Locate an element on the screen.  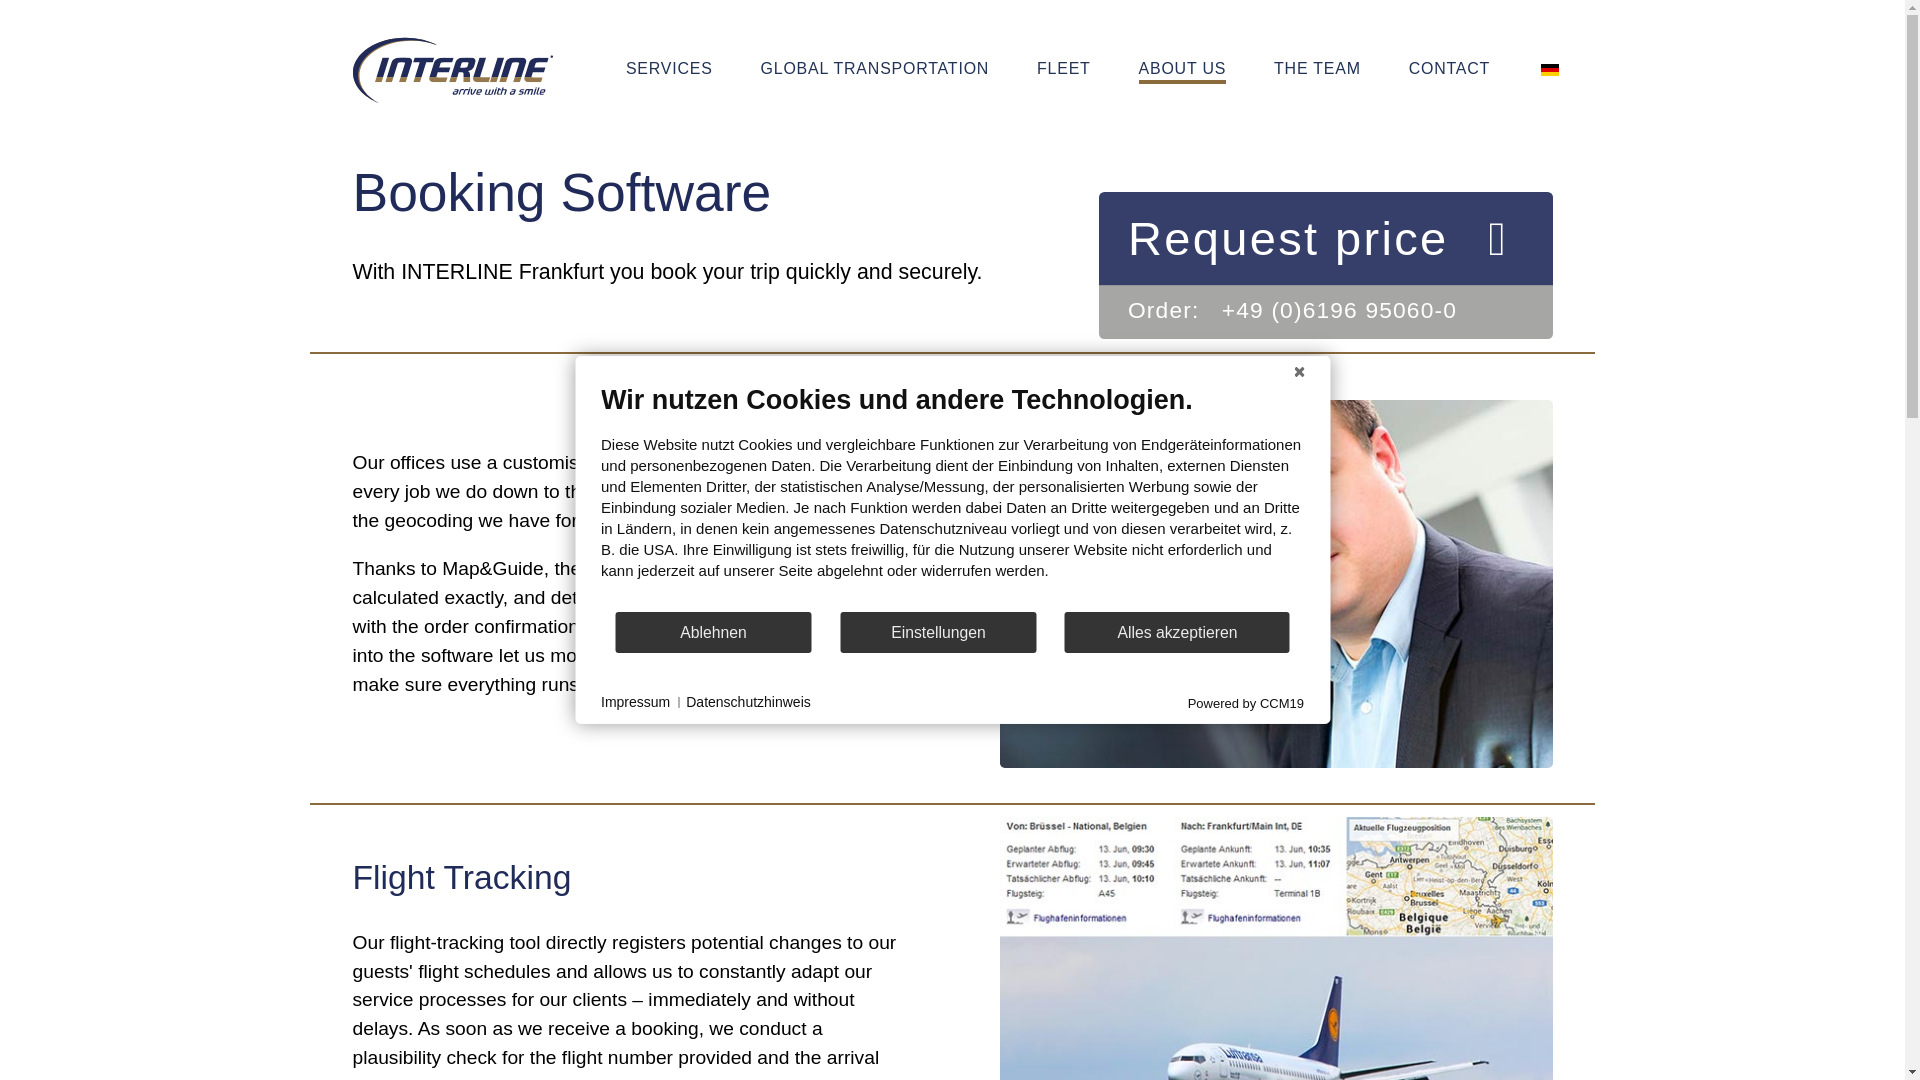
SERVICES is located at coordinates (670, 70).